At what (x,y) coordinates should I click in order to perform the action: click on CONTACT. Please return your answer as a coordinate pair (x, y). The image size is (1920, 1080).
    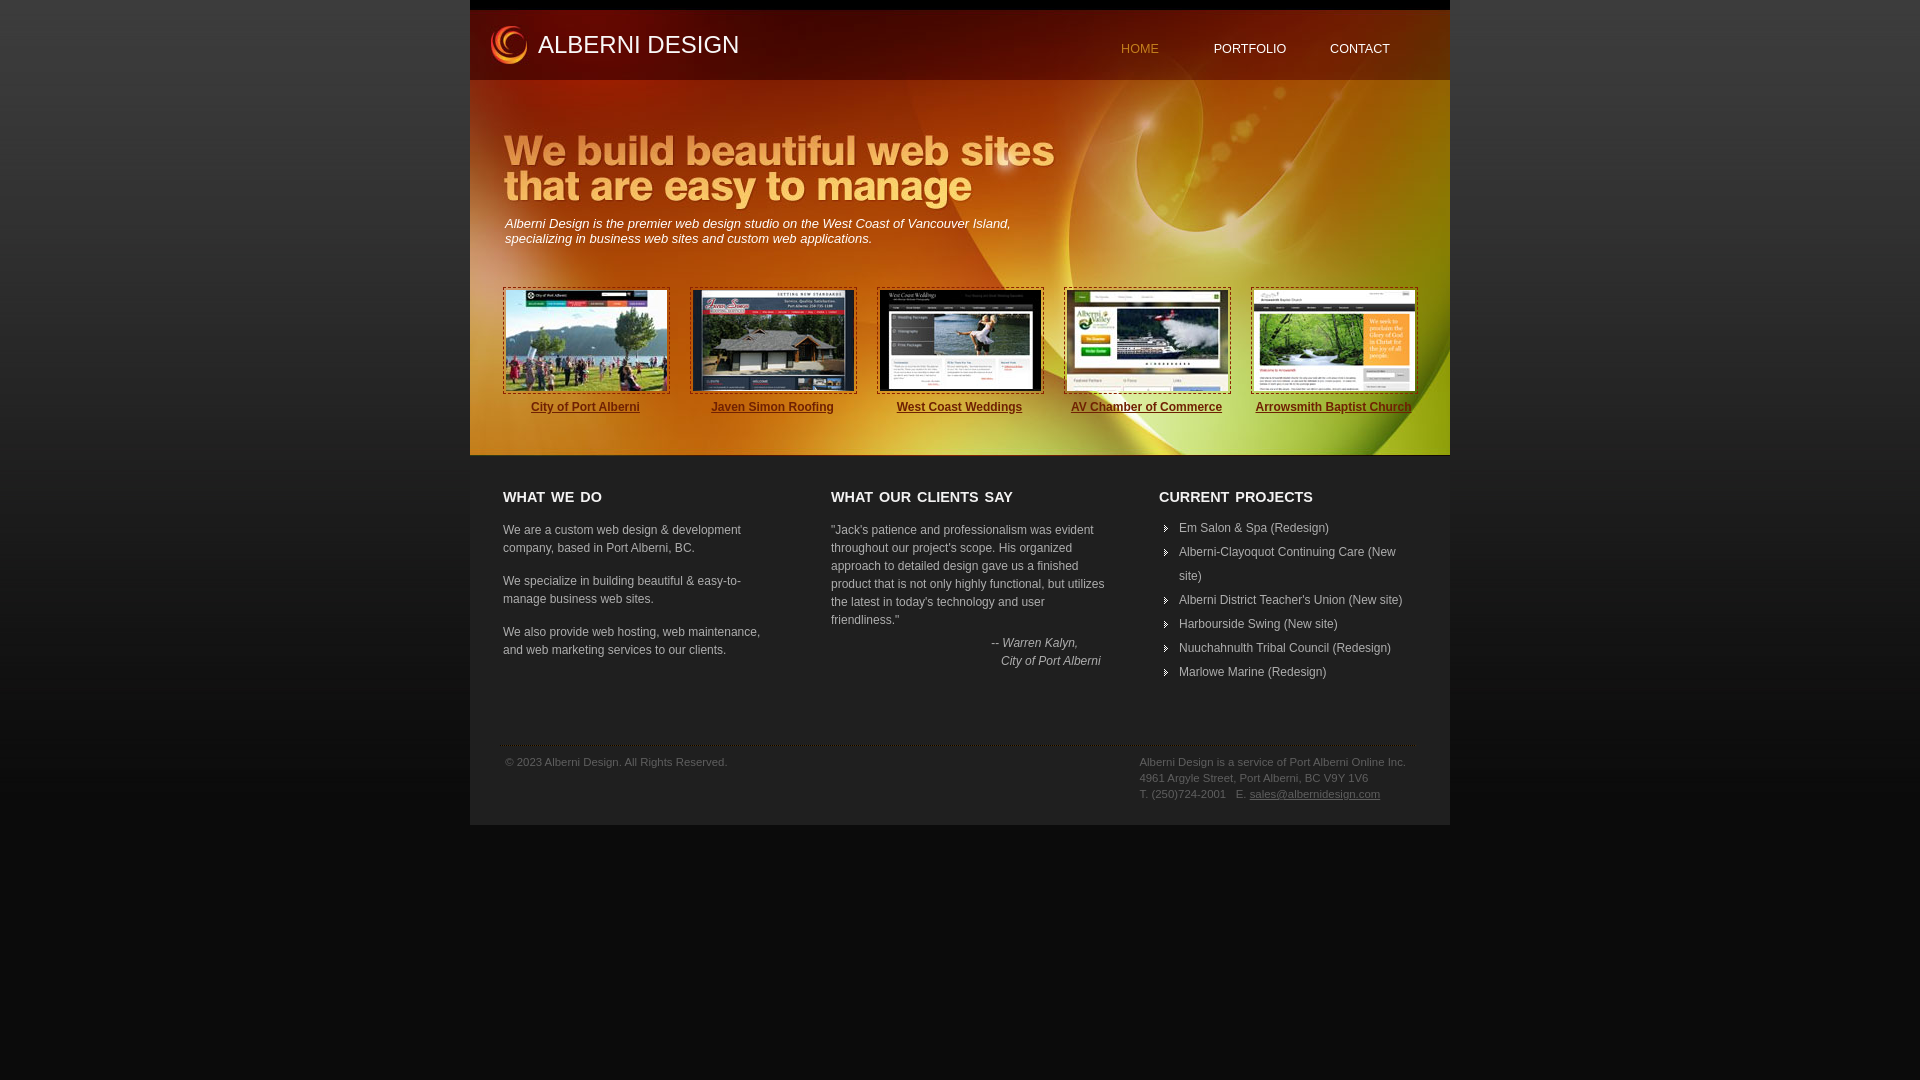
    Looking at the image, I should click on (1360, 49).